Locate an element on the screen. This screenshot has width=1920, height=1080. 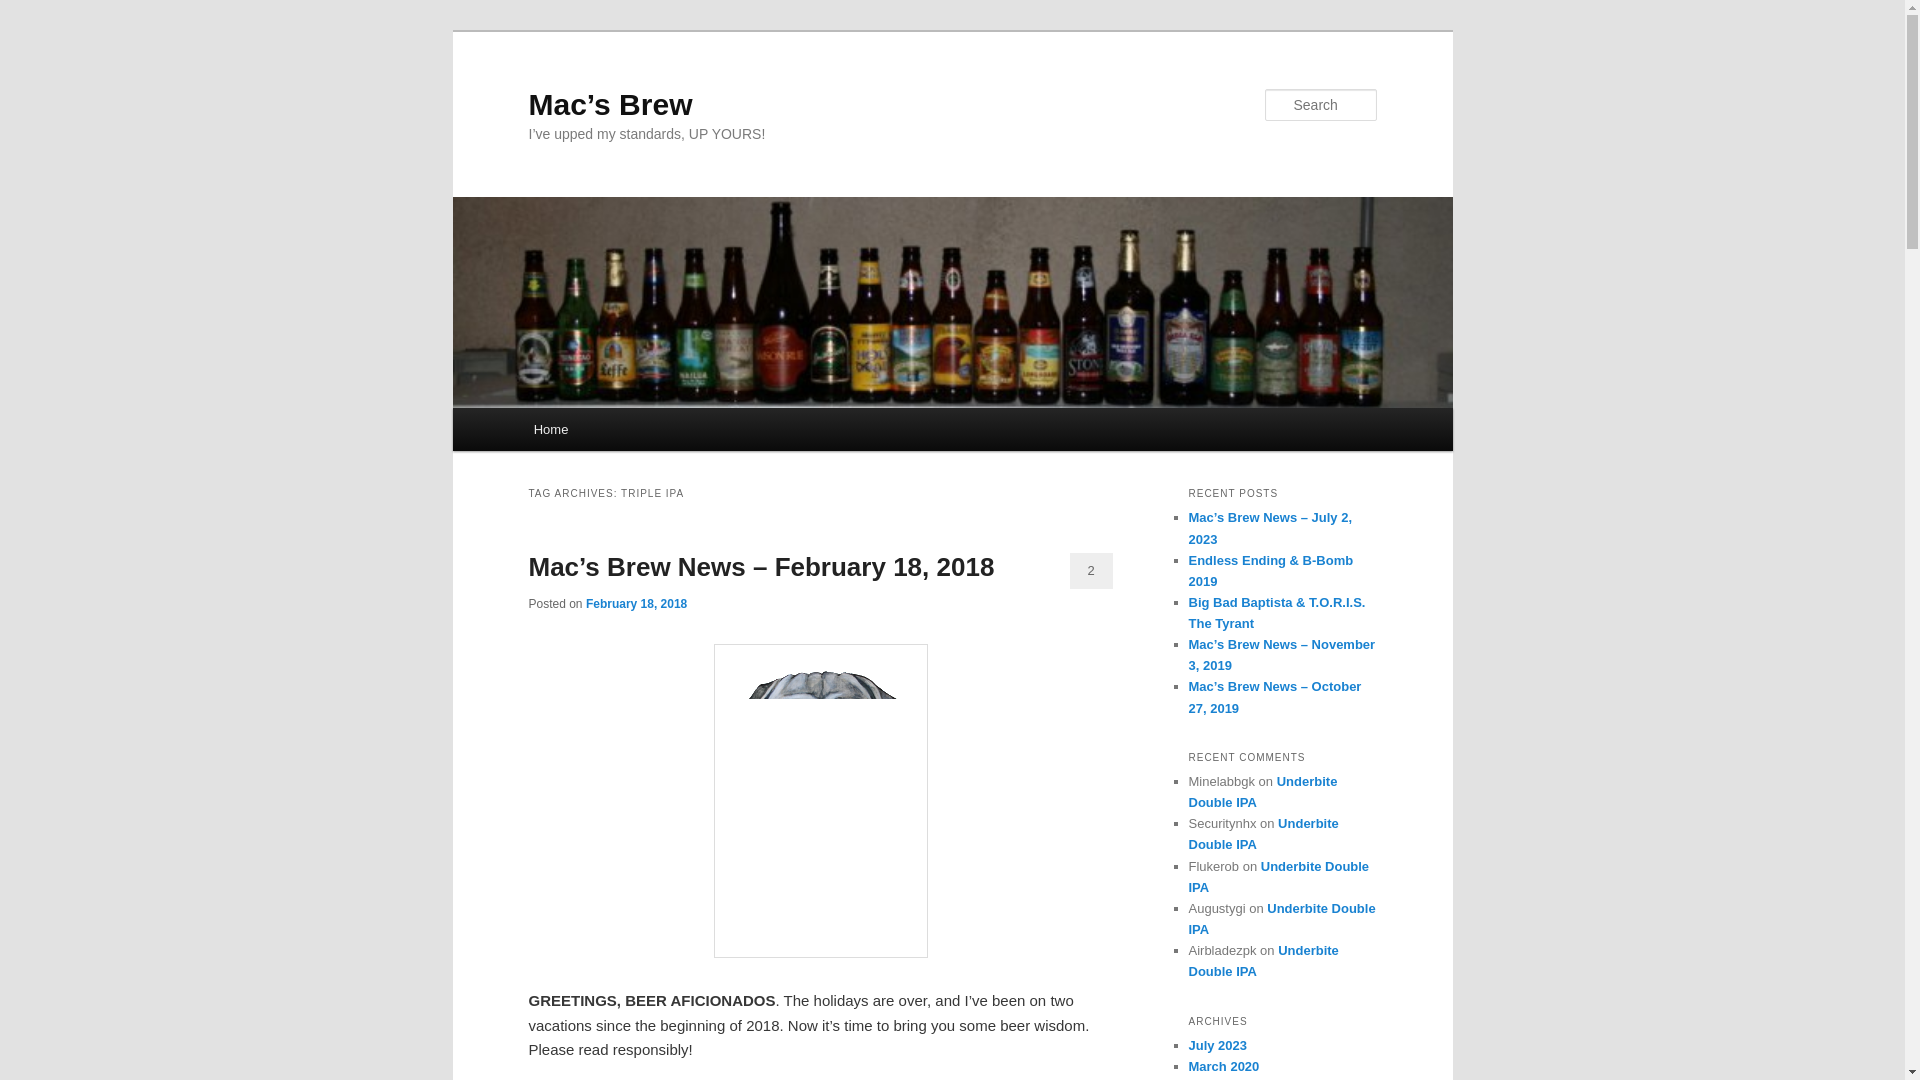
2 is located at coordinates (1091, 570).